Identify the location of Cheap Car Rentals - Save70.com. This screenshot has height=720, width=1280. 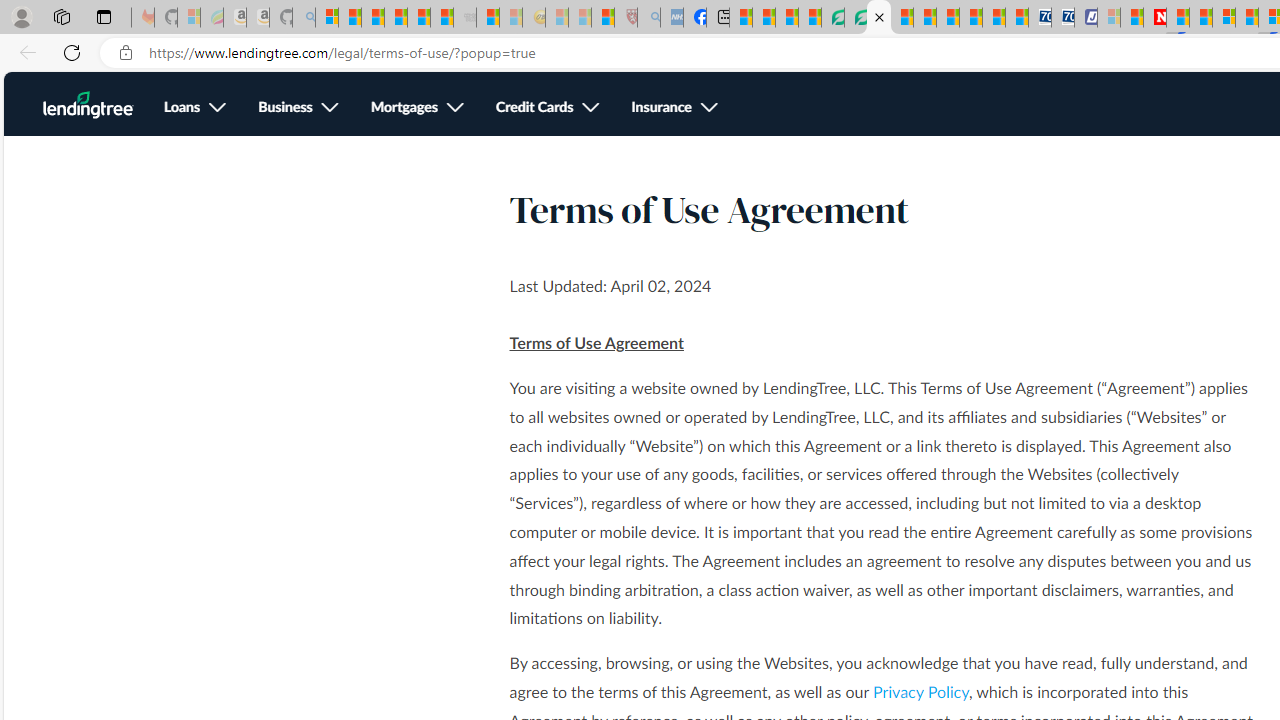
(1040, 18).